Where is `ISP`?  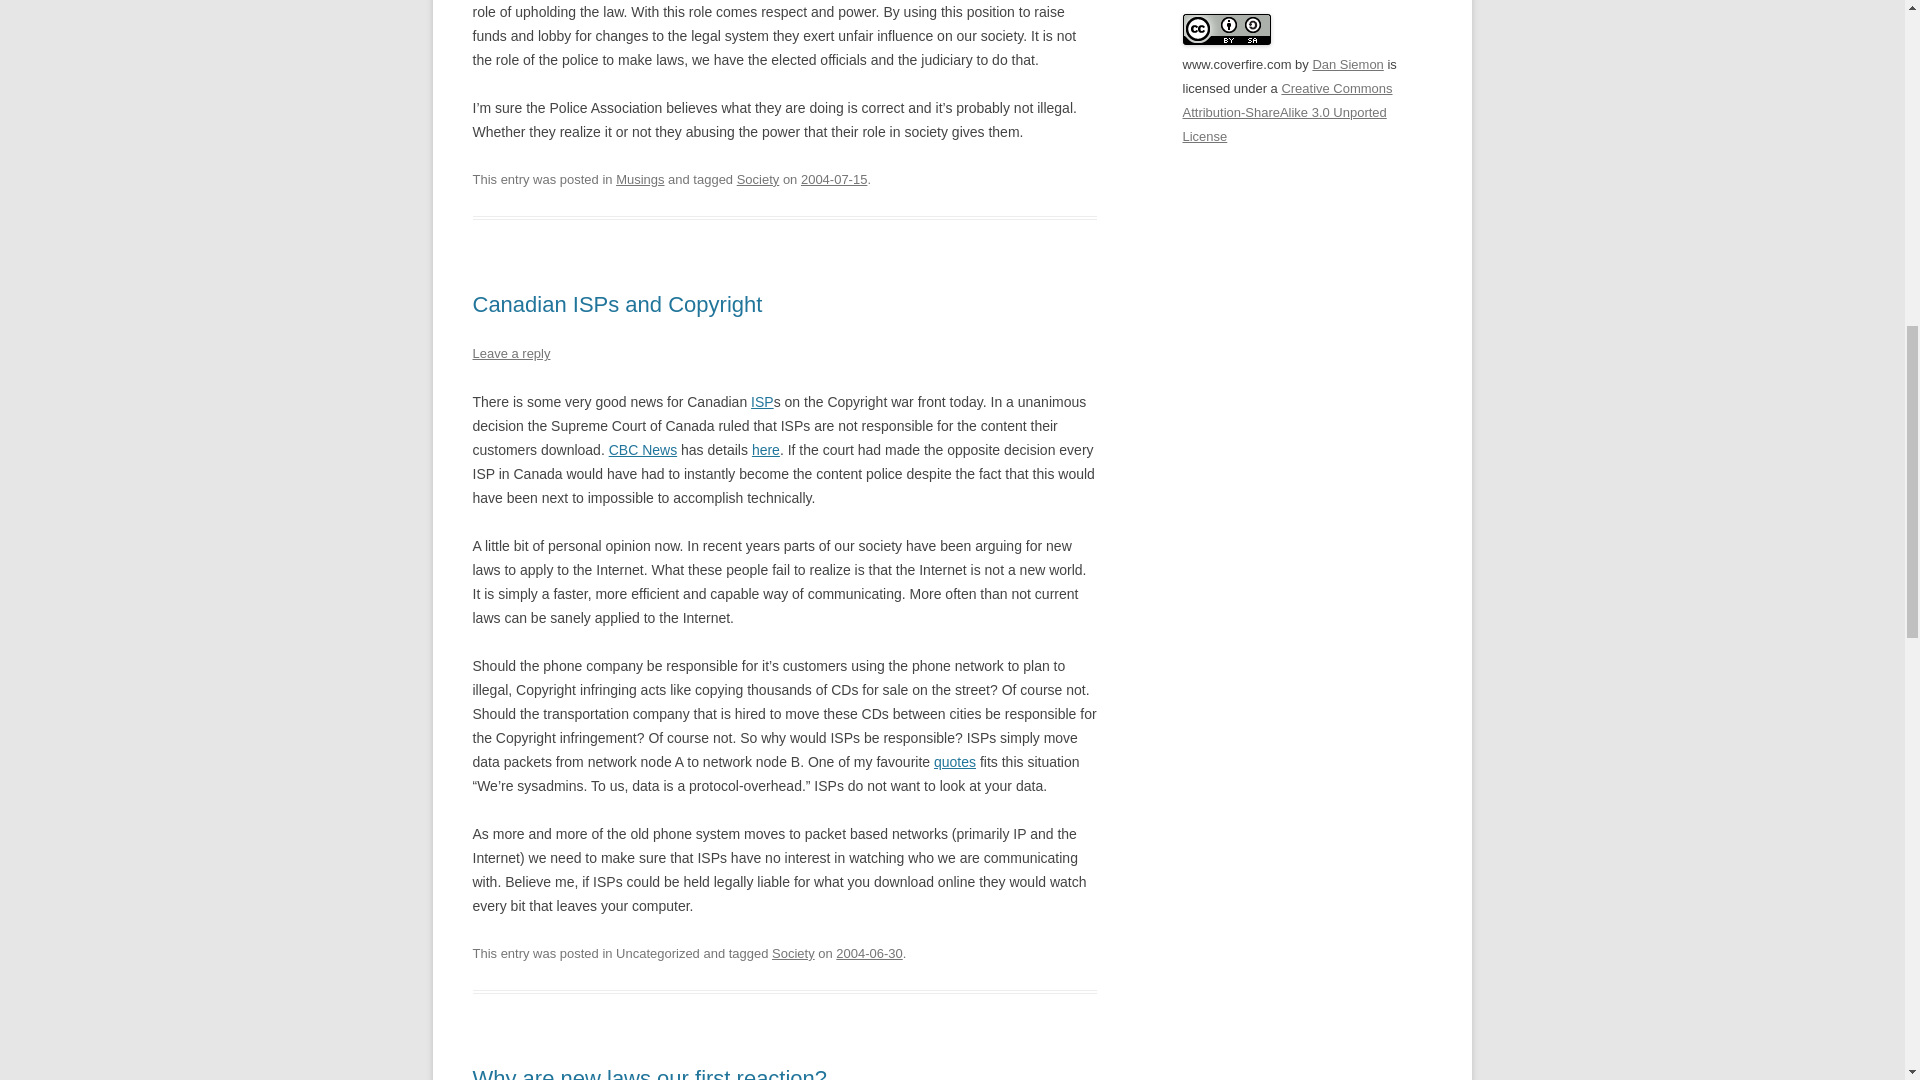
ISP is located at coordinates (762, 402).